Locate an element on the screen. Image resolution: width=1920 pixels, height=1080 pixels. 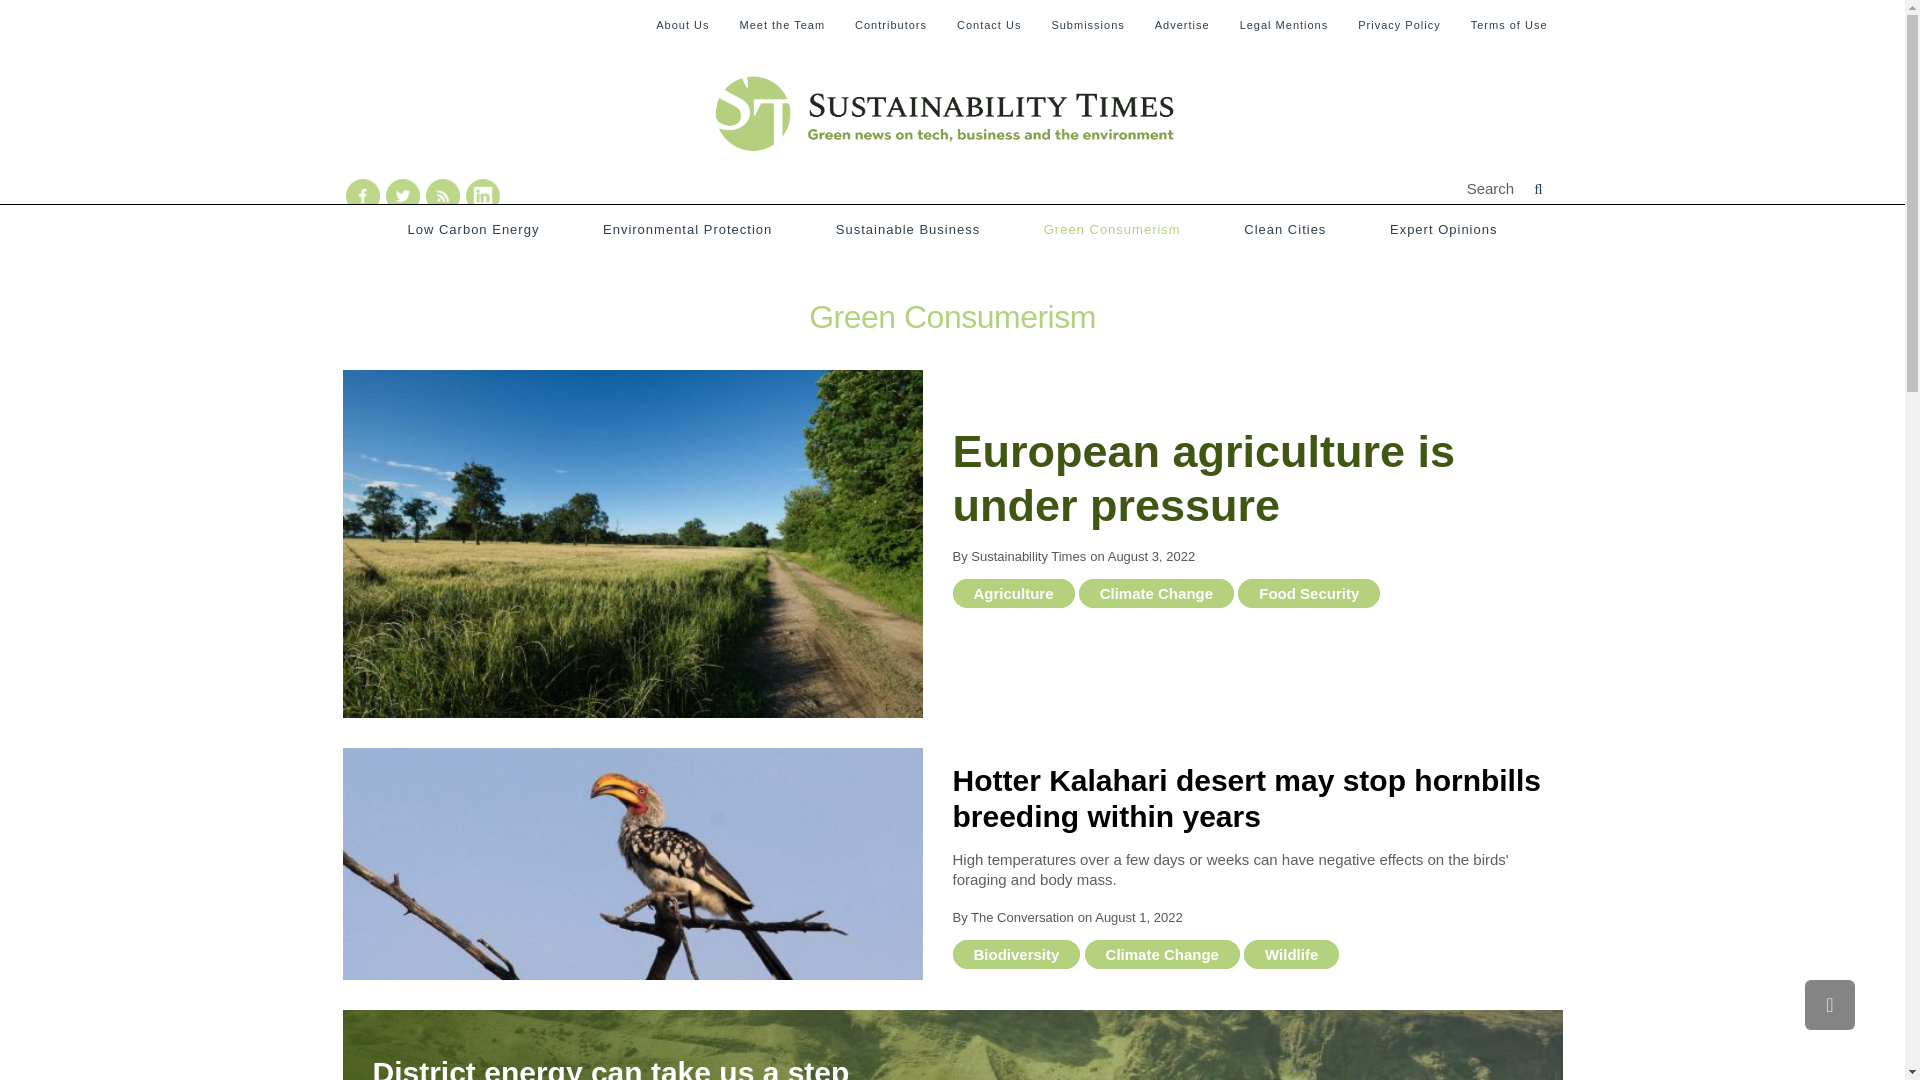
Posts by The Conversation is located at coordinates (1022, 917).